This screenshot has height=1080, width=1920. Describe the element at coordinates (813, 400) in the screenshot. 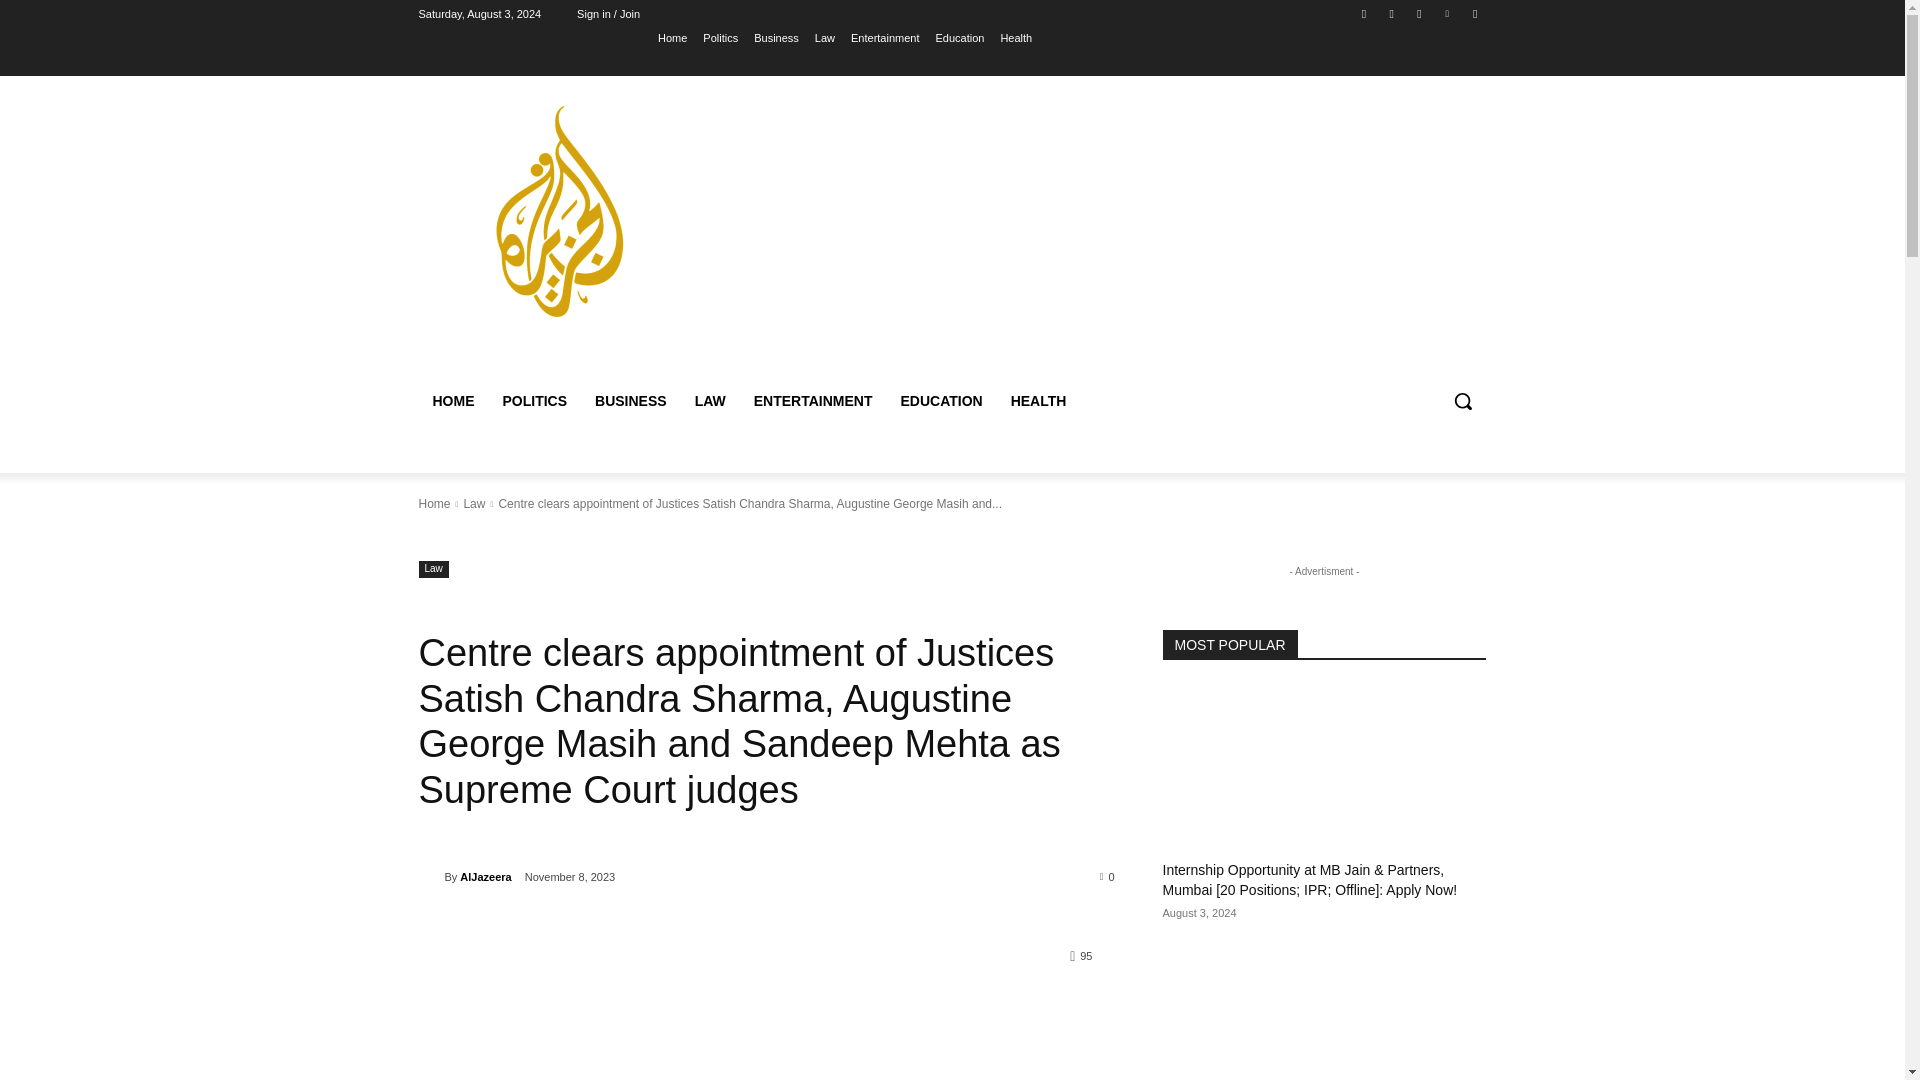

I see `ENTERTAINMENT` at that location.